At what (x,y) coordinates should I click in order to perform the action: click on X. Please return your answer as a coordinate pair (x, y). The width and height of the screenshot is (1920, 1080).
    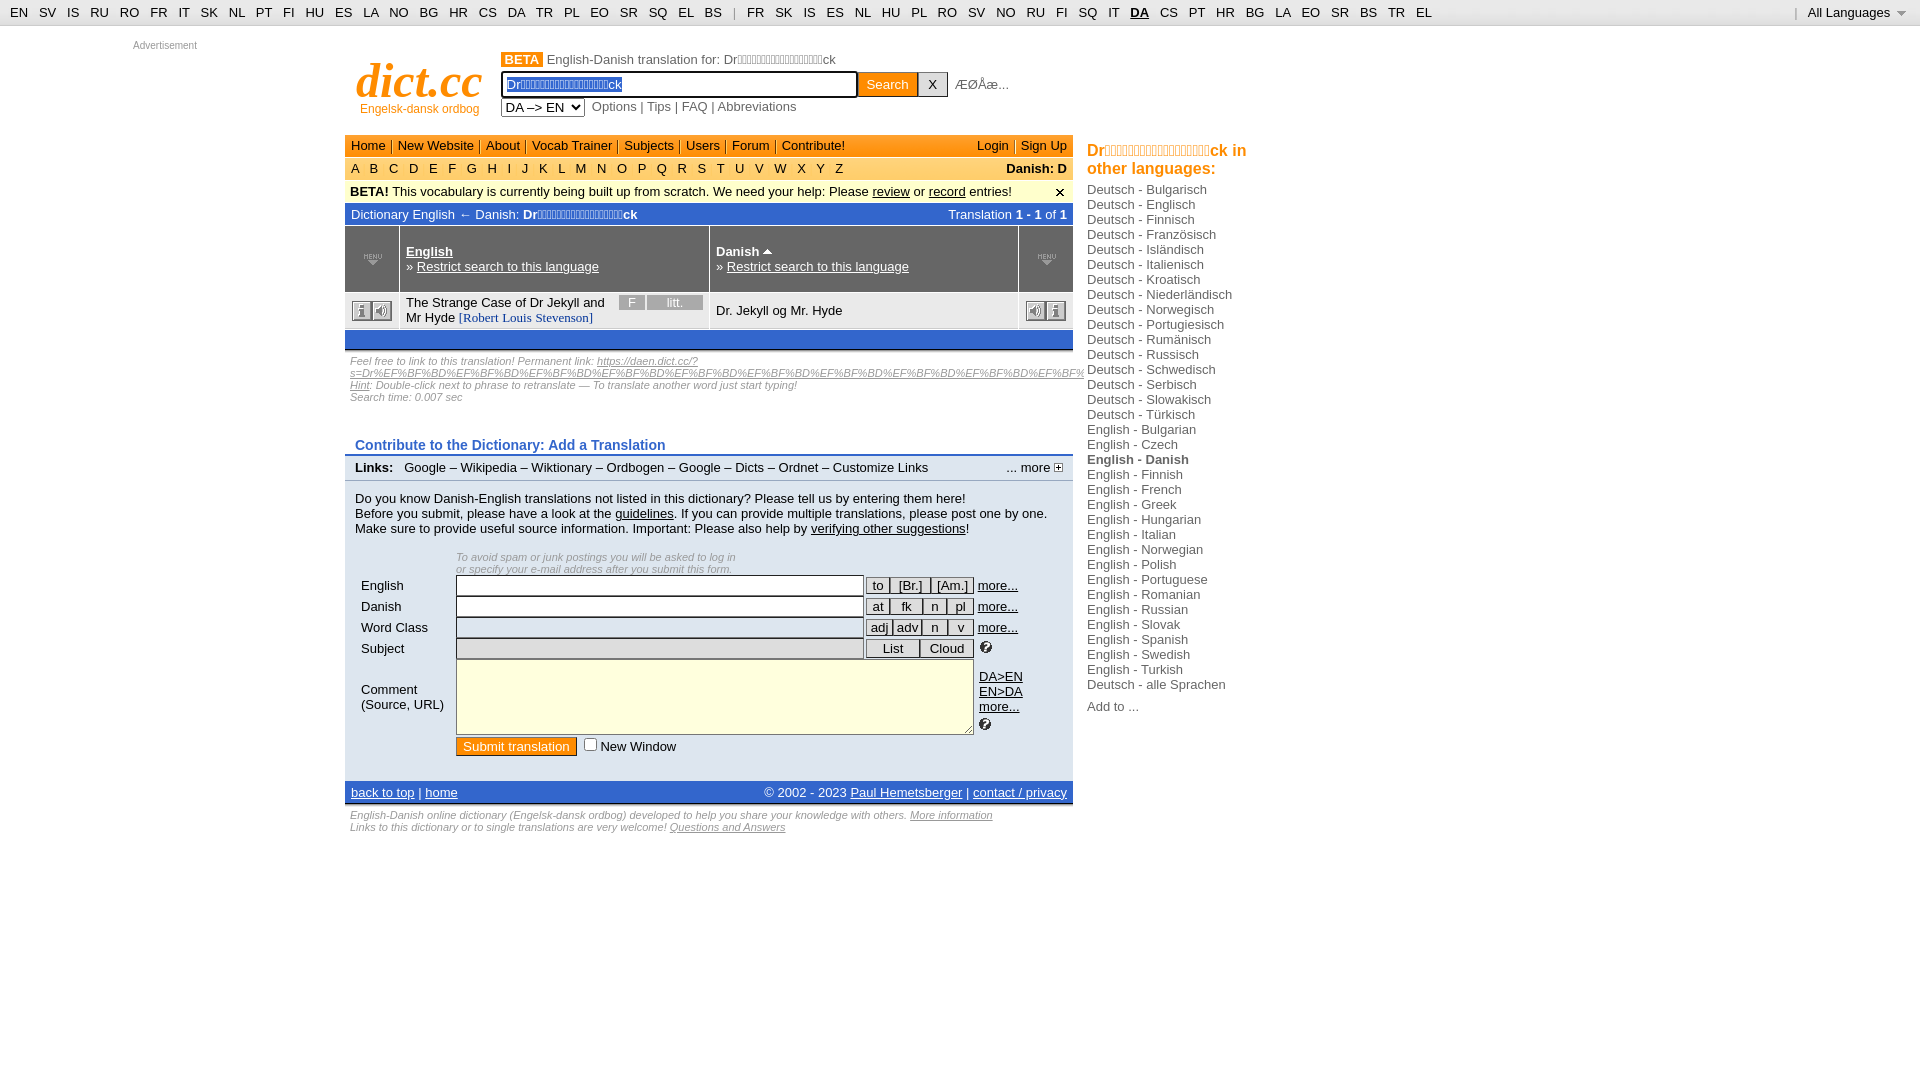
    Looking at the image, I should click on (933, 84).